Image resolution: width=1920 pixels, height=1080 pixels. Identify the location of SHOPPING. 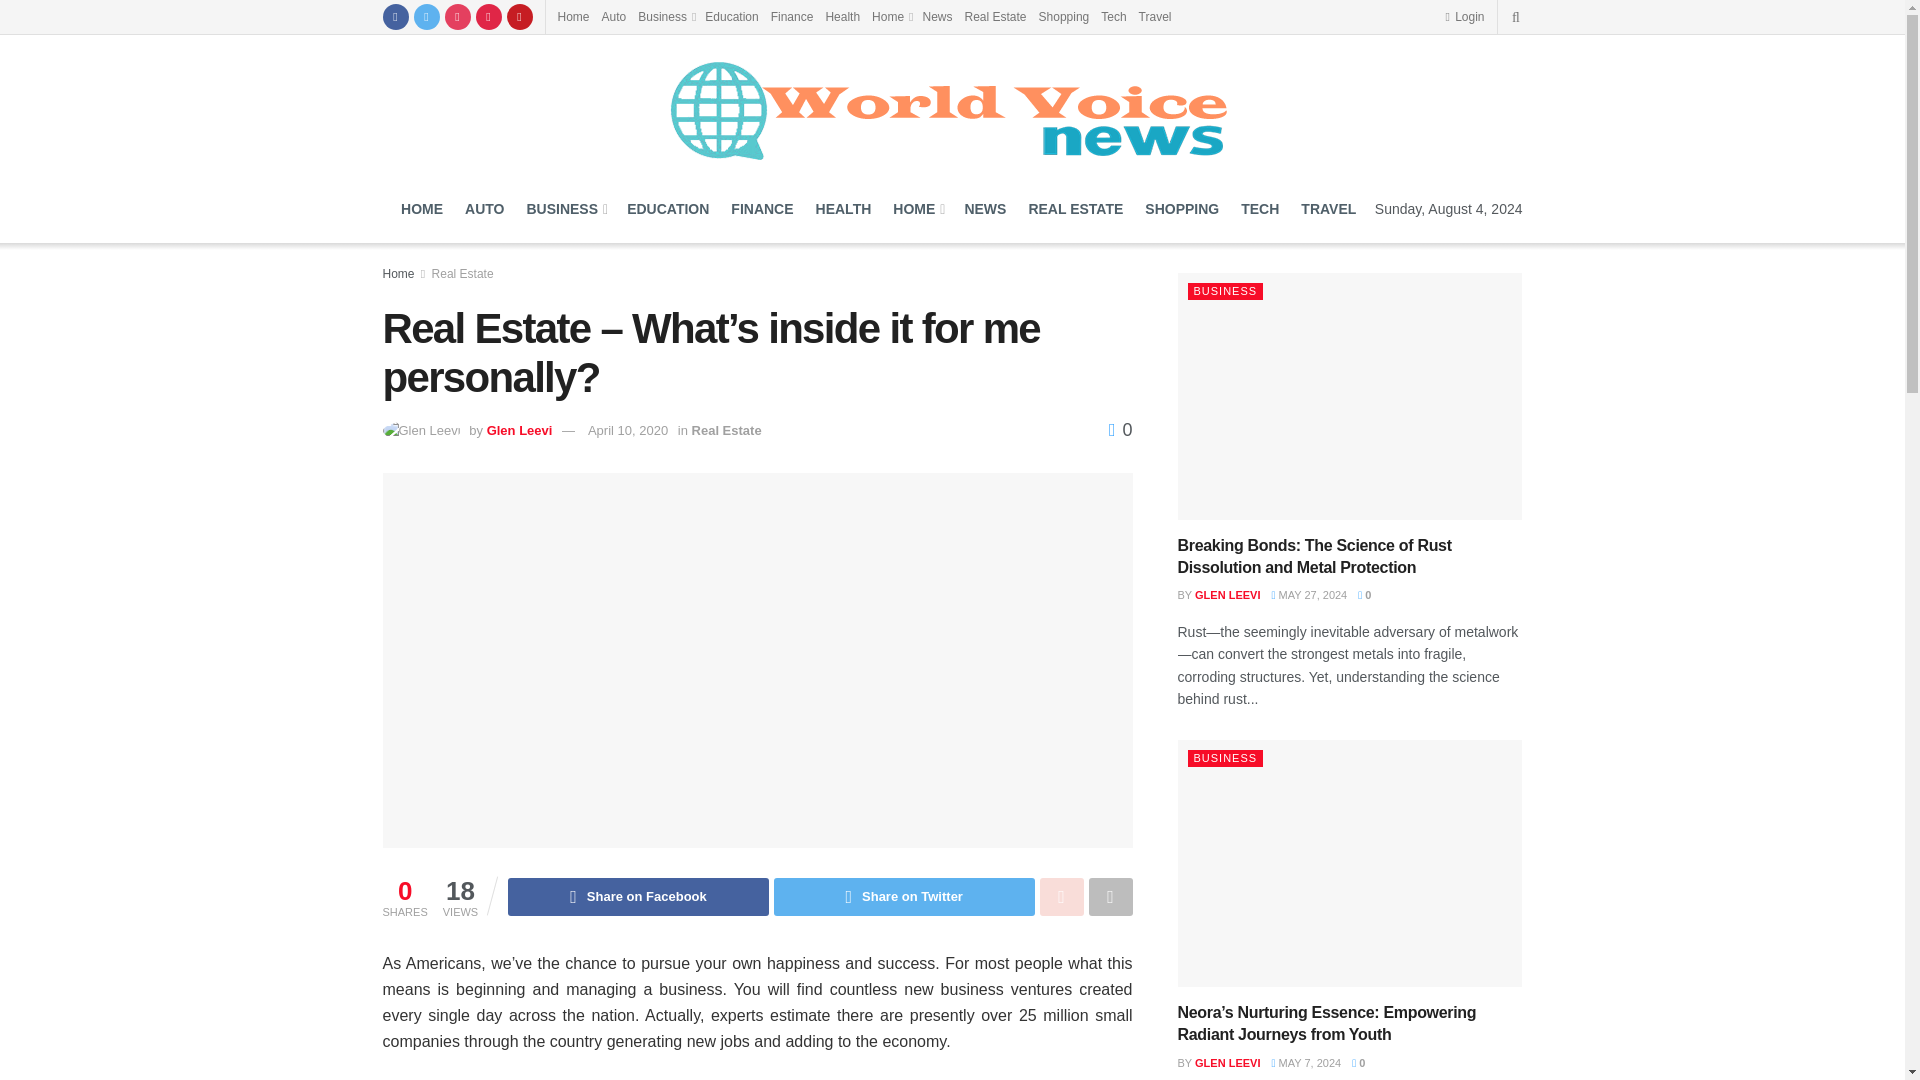
(1182, 208).